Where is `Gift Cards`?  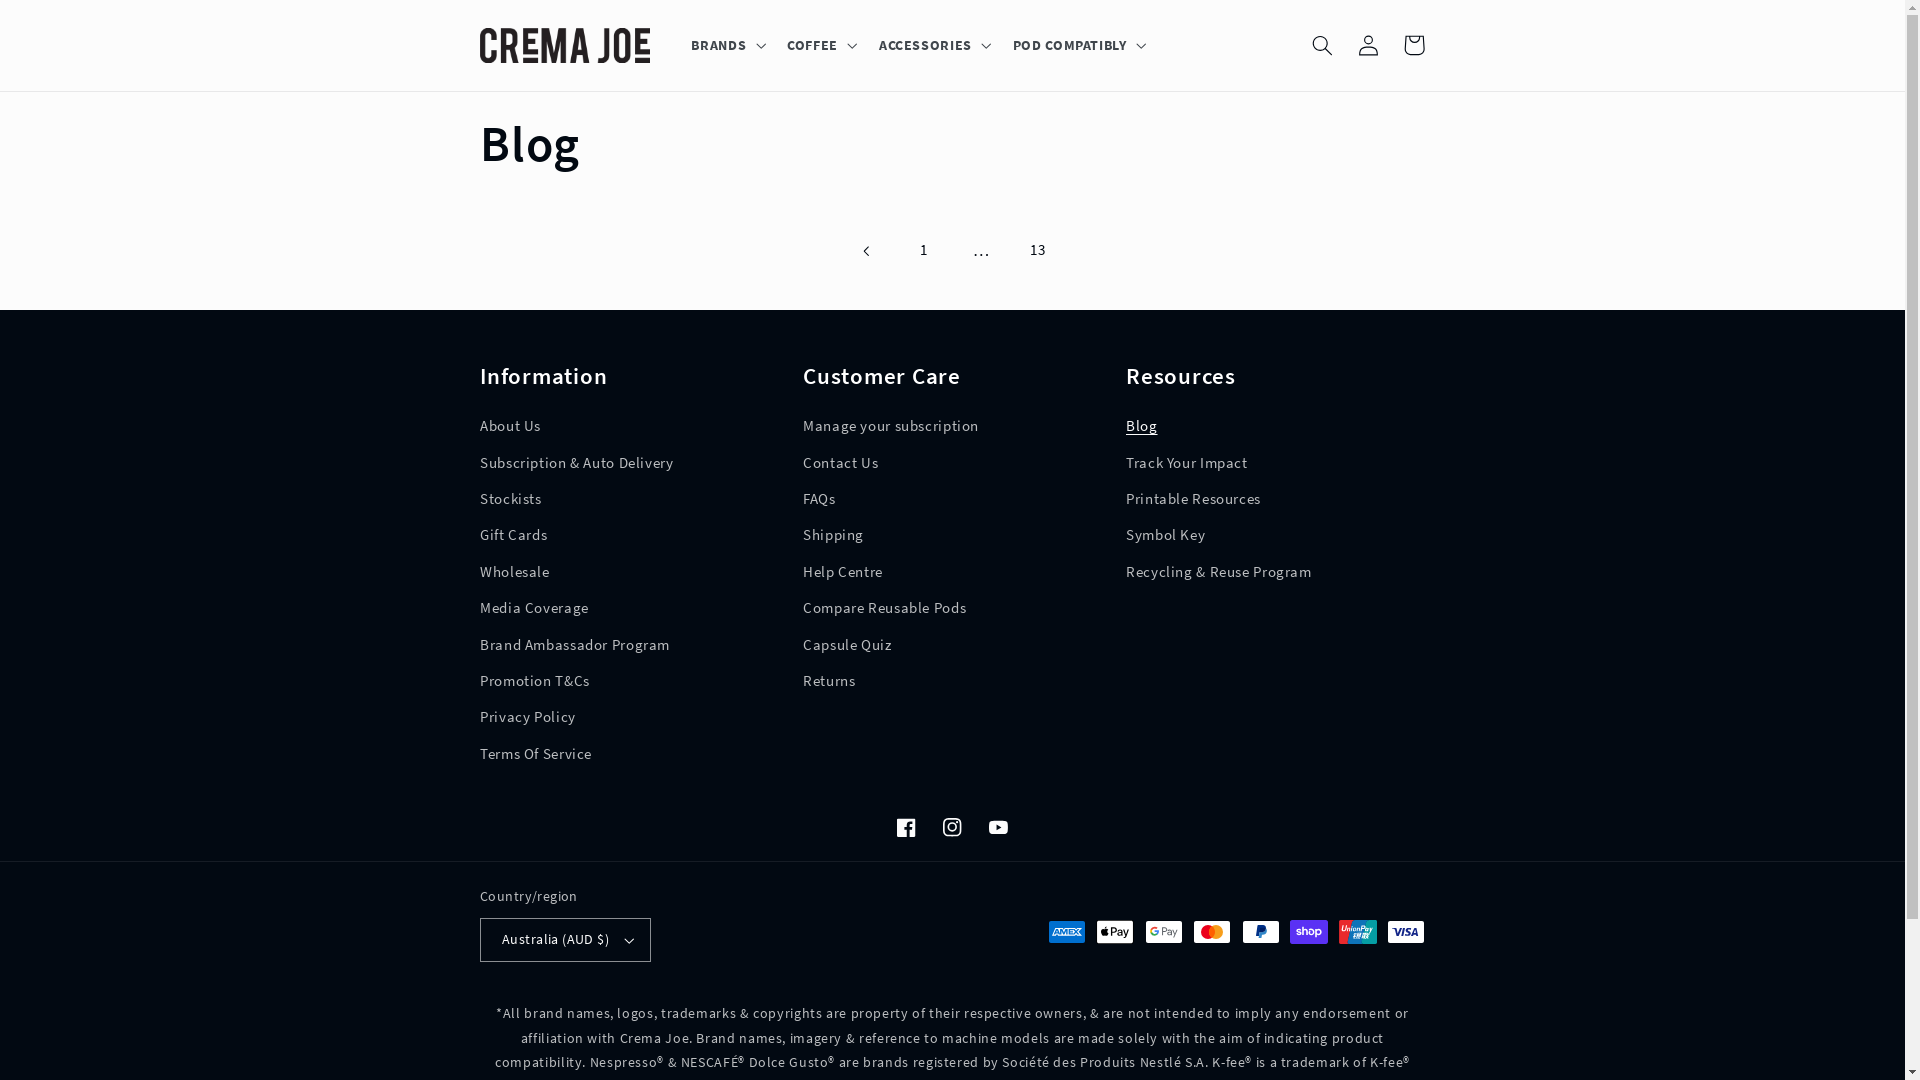 Gift Cards is located at coordinates (514, 536).